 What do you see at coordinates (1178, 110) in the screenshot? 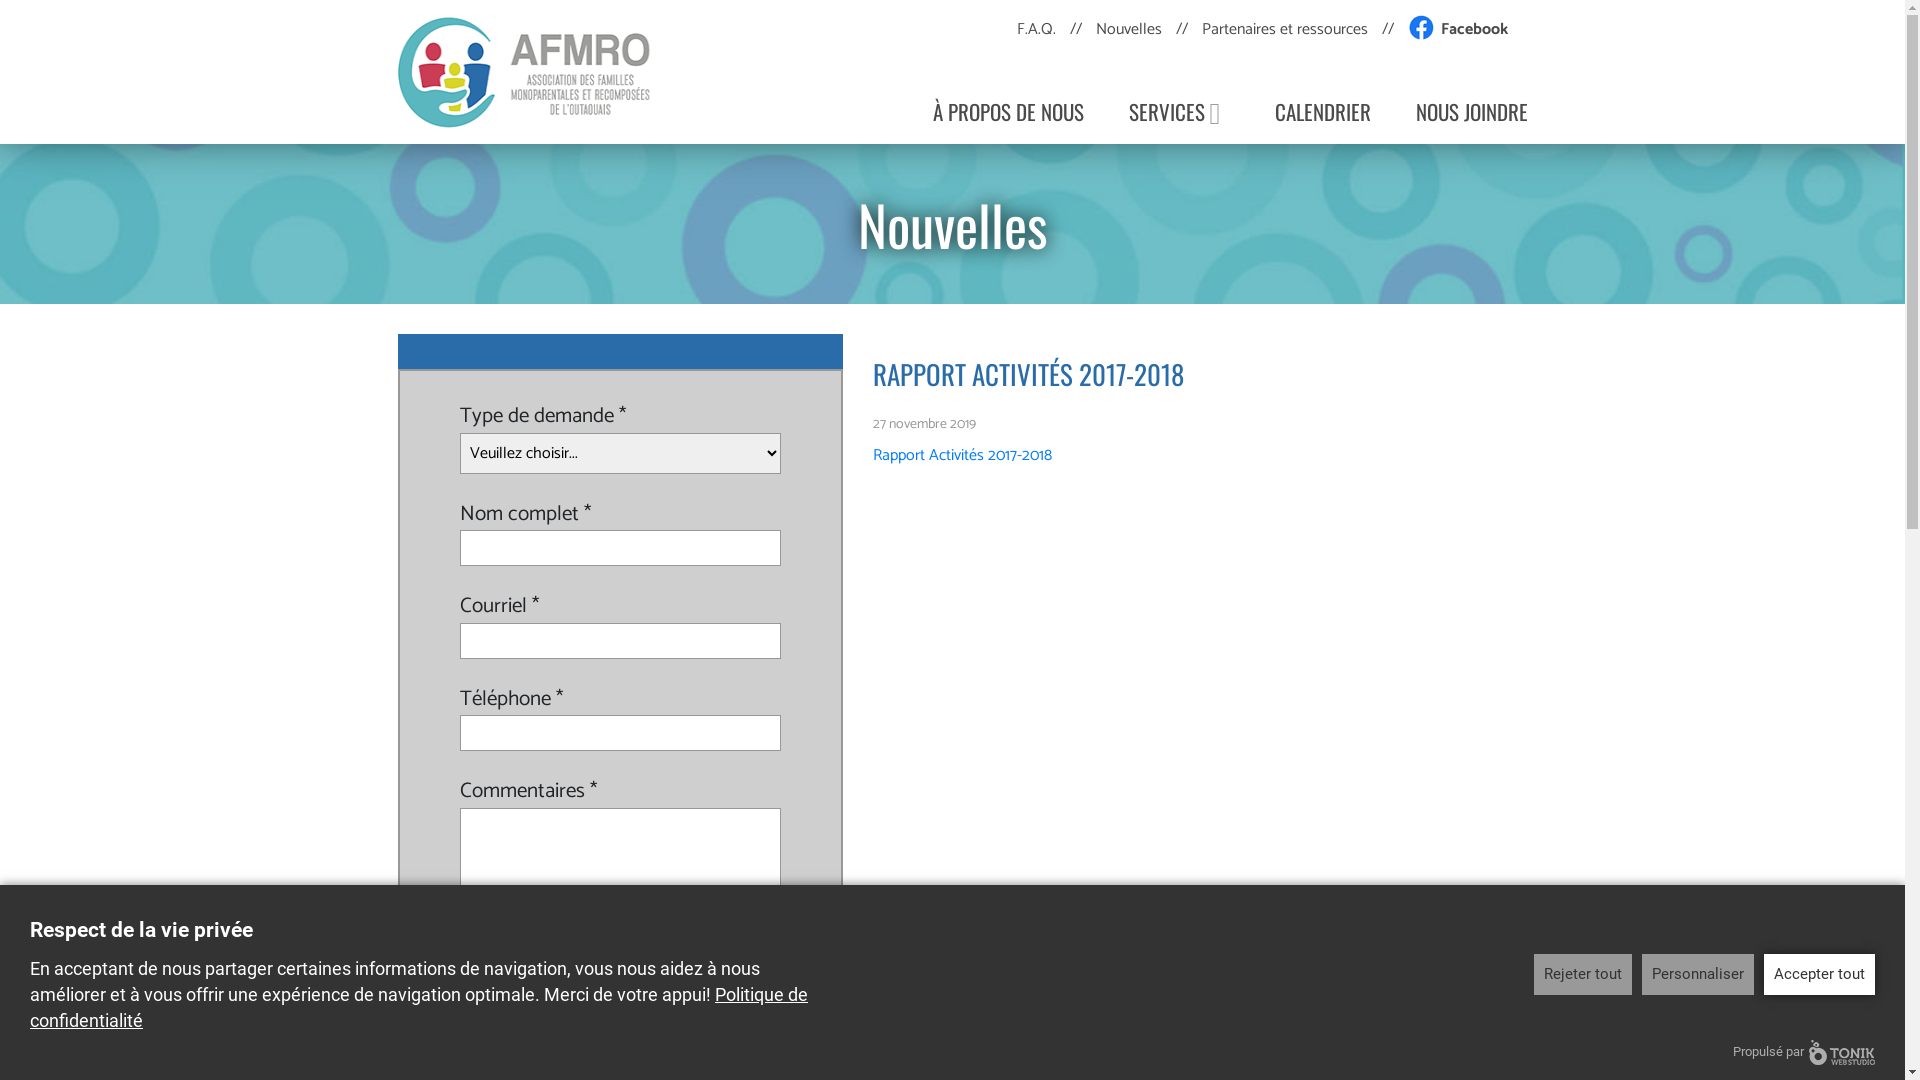
I see `SERVICES` at bounding box center [1178, 110].